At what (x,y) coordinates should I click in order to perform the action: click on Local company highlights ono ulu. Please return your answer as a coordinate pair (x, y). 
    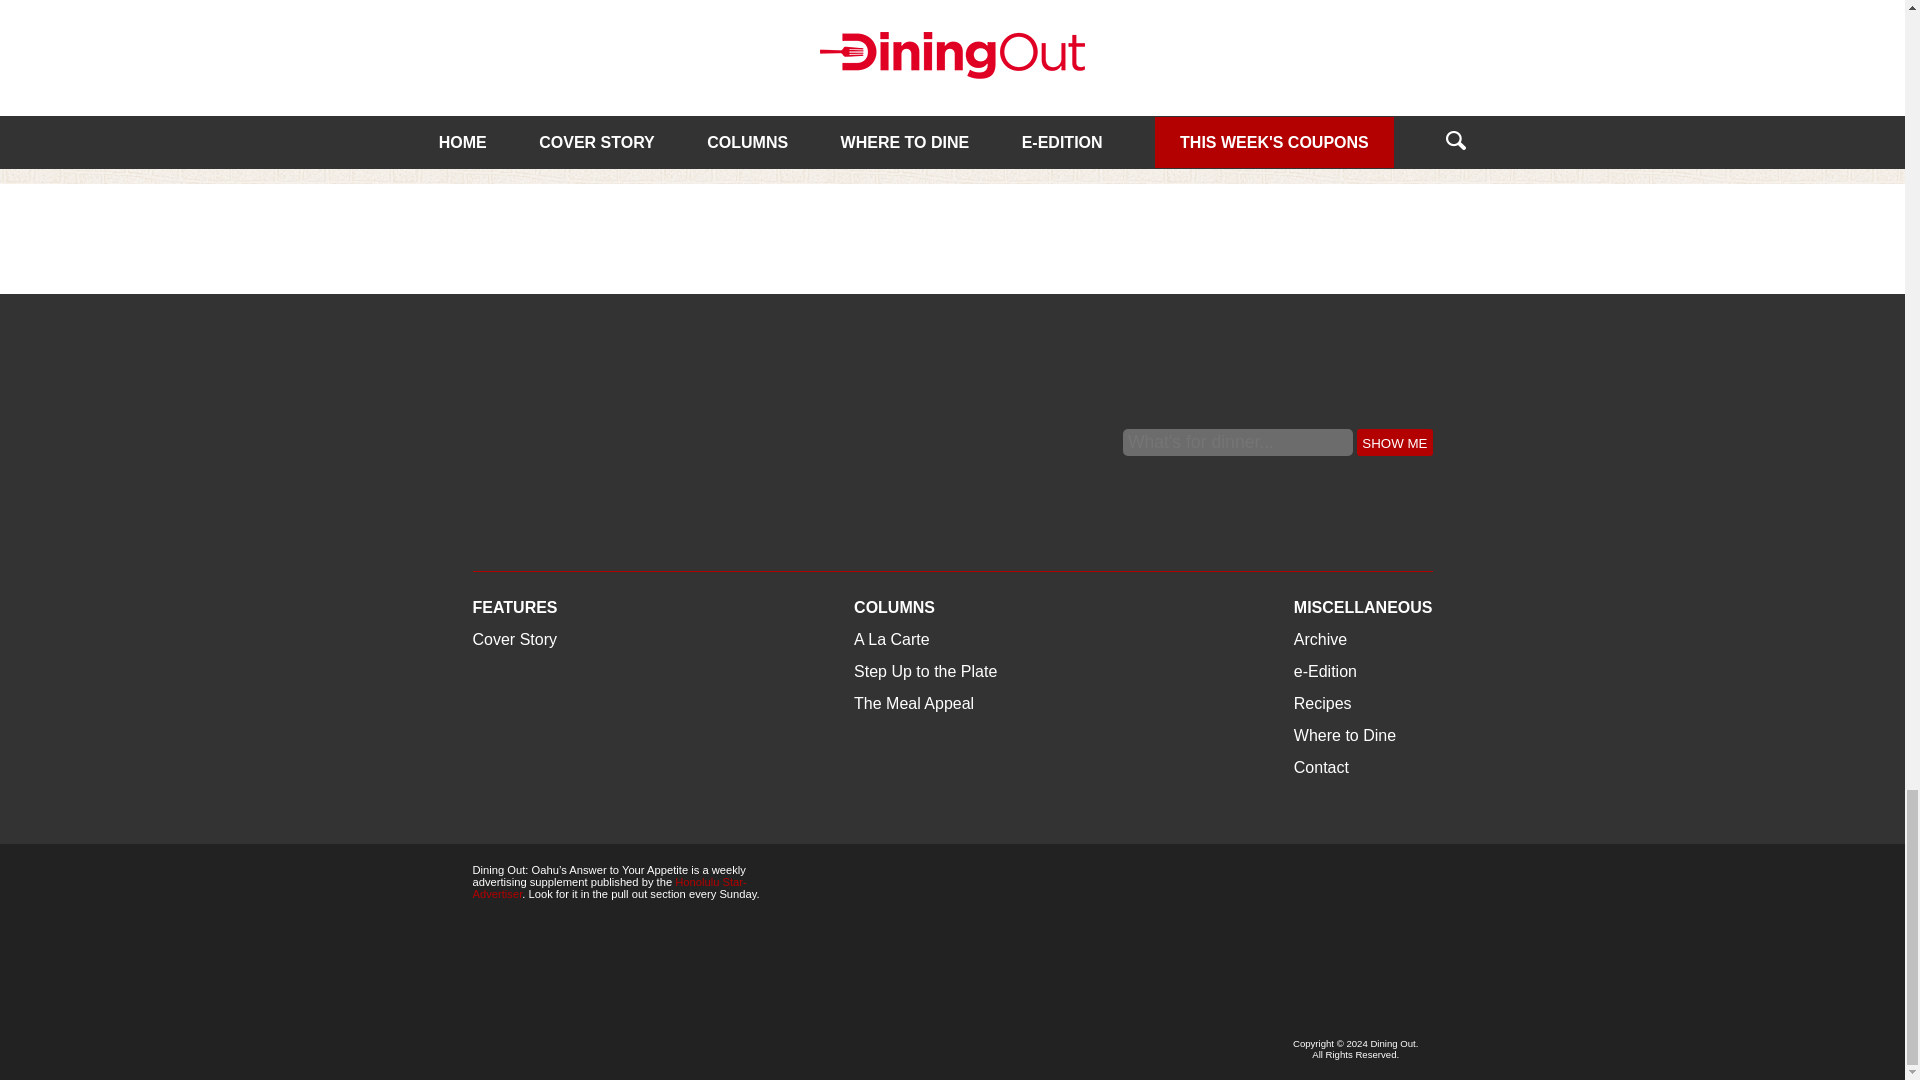
    Looking at the image, I should click on (598, 96).